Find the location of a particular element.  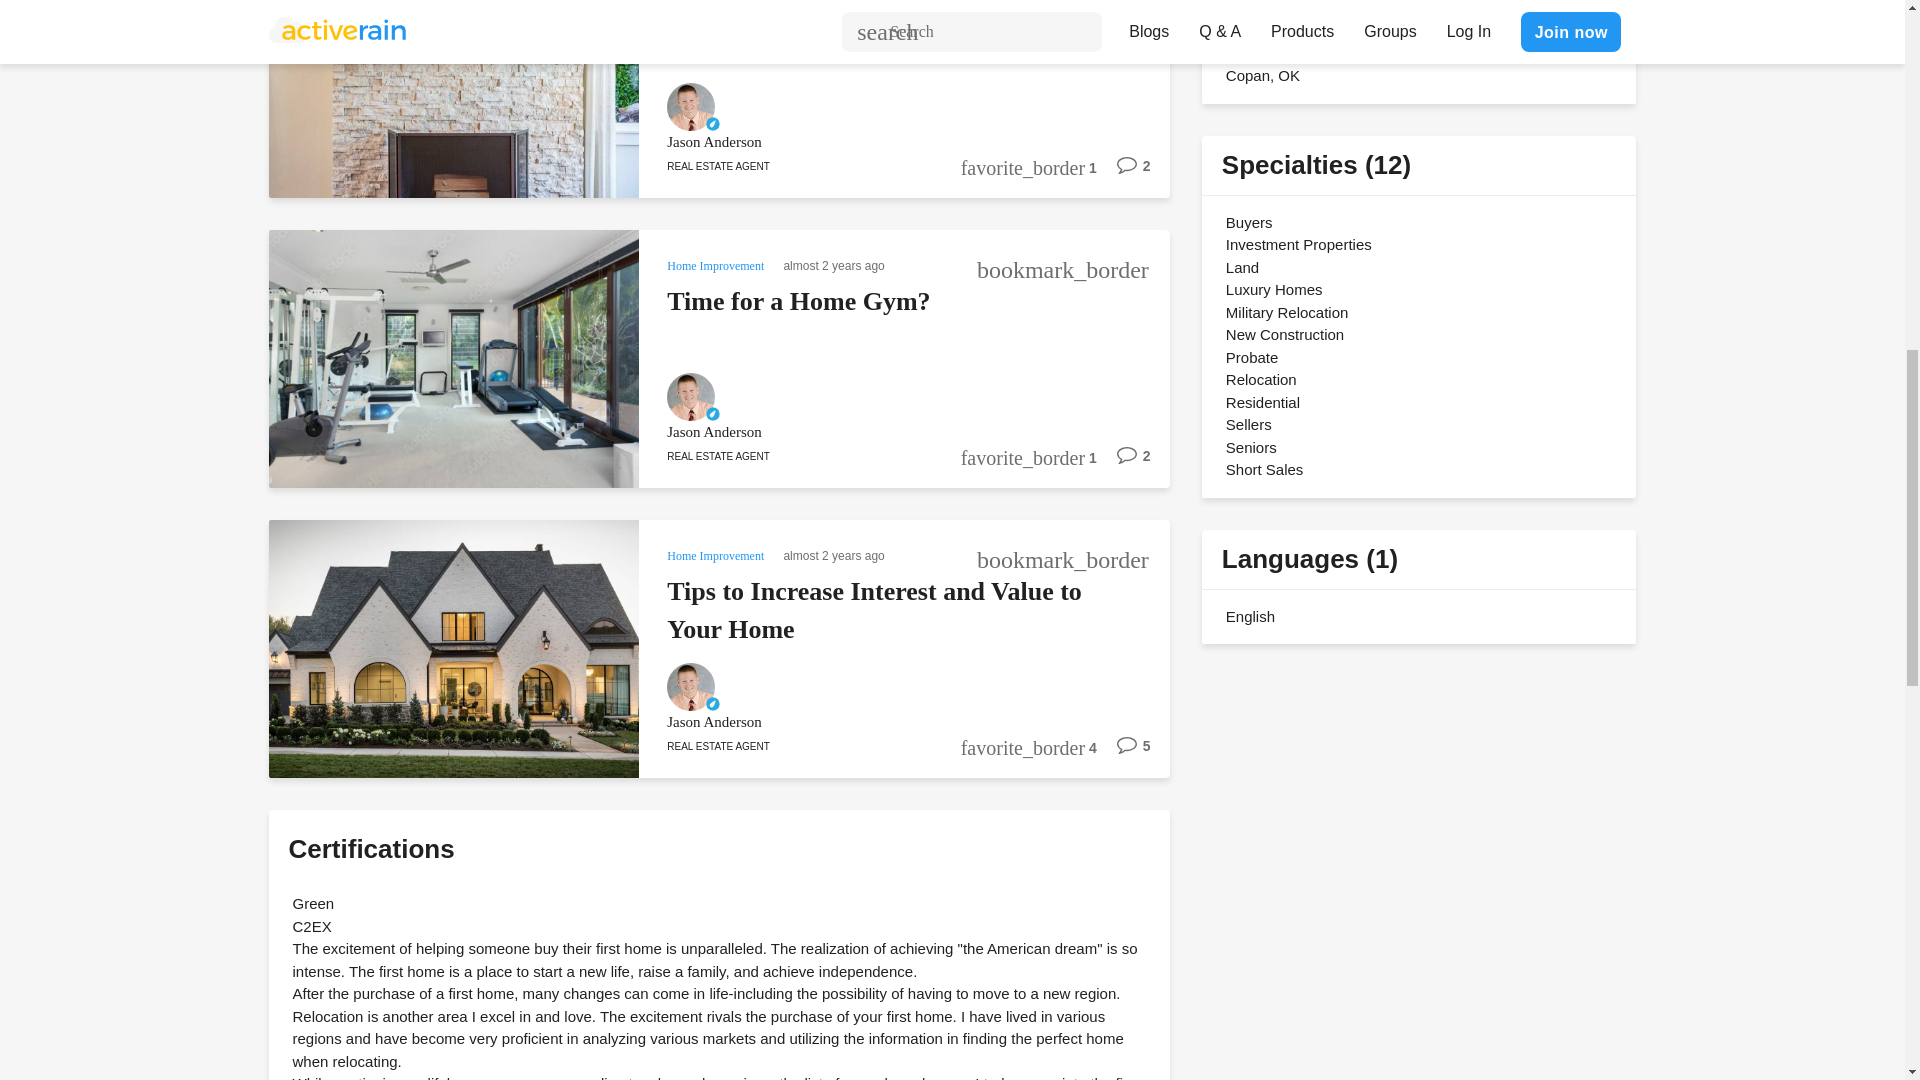

Jason Anderson is located at coordinates (877, 142).